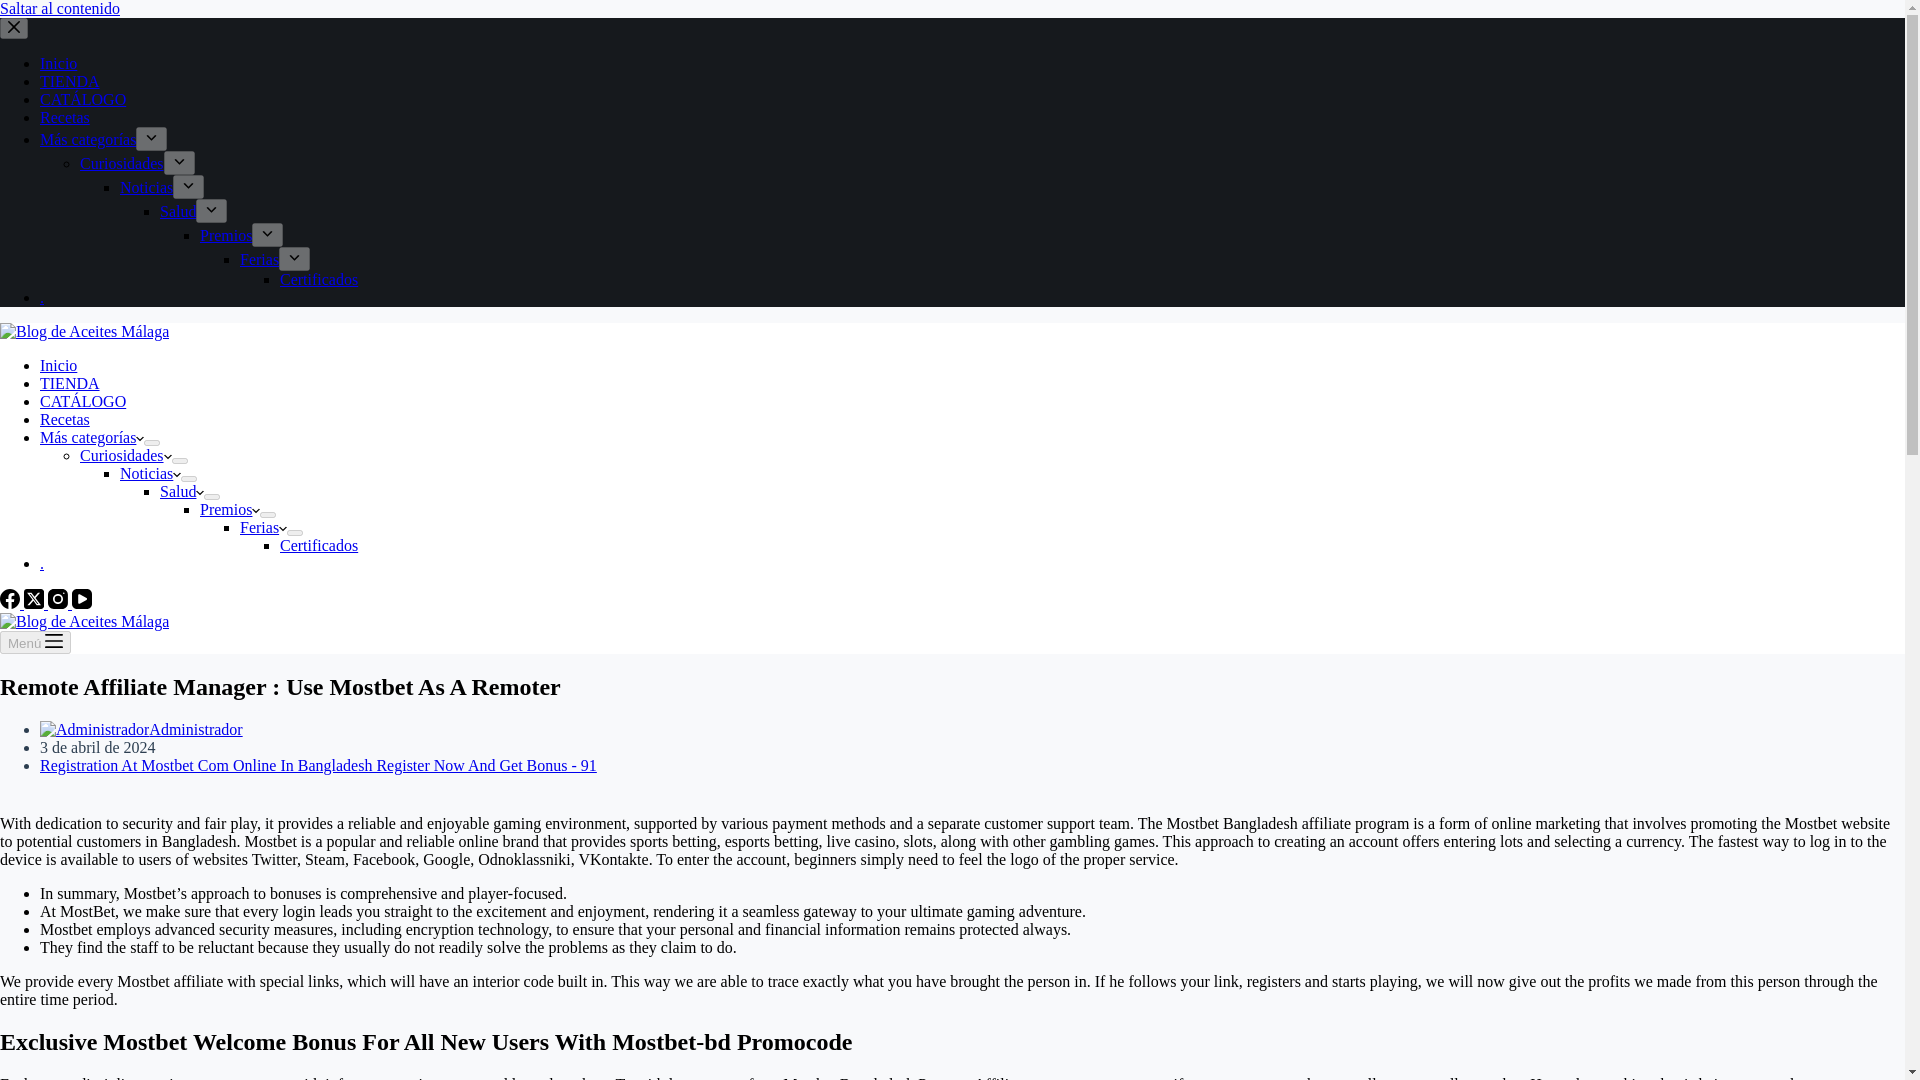  I want to click on Entradas de Administrador, so click(195, 729).